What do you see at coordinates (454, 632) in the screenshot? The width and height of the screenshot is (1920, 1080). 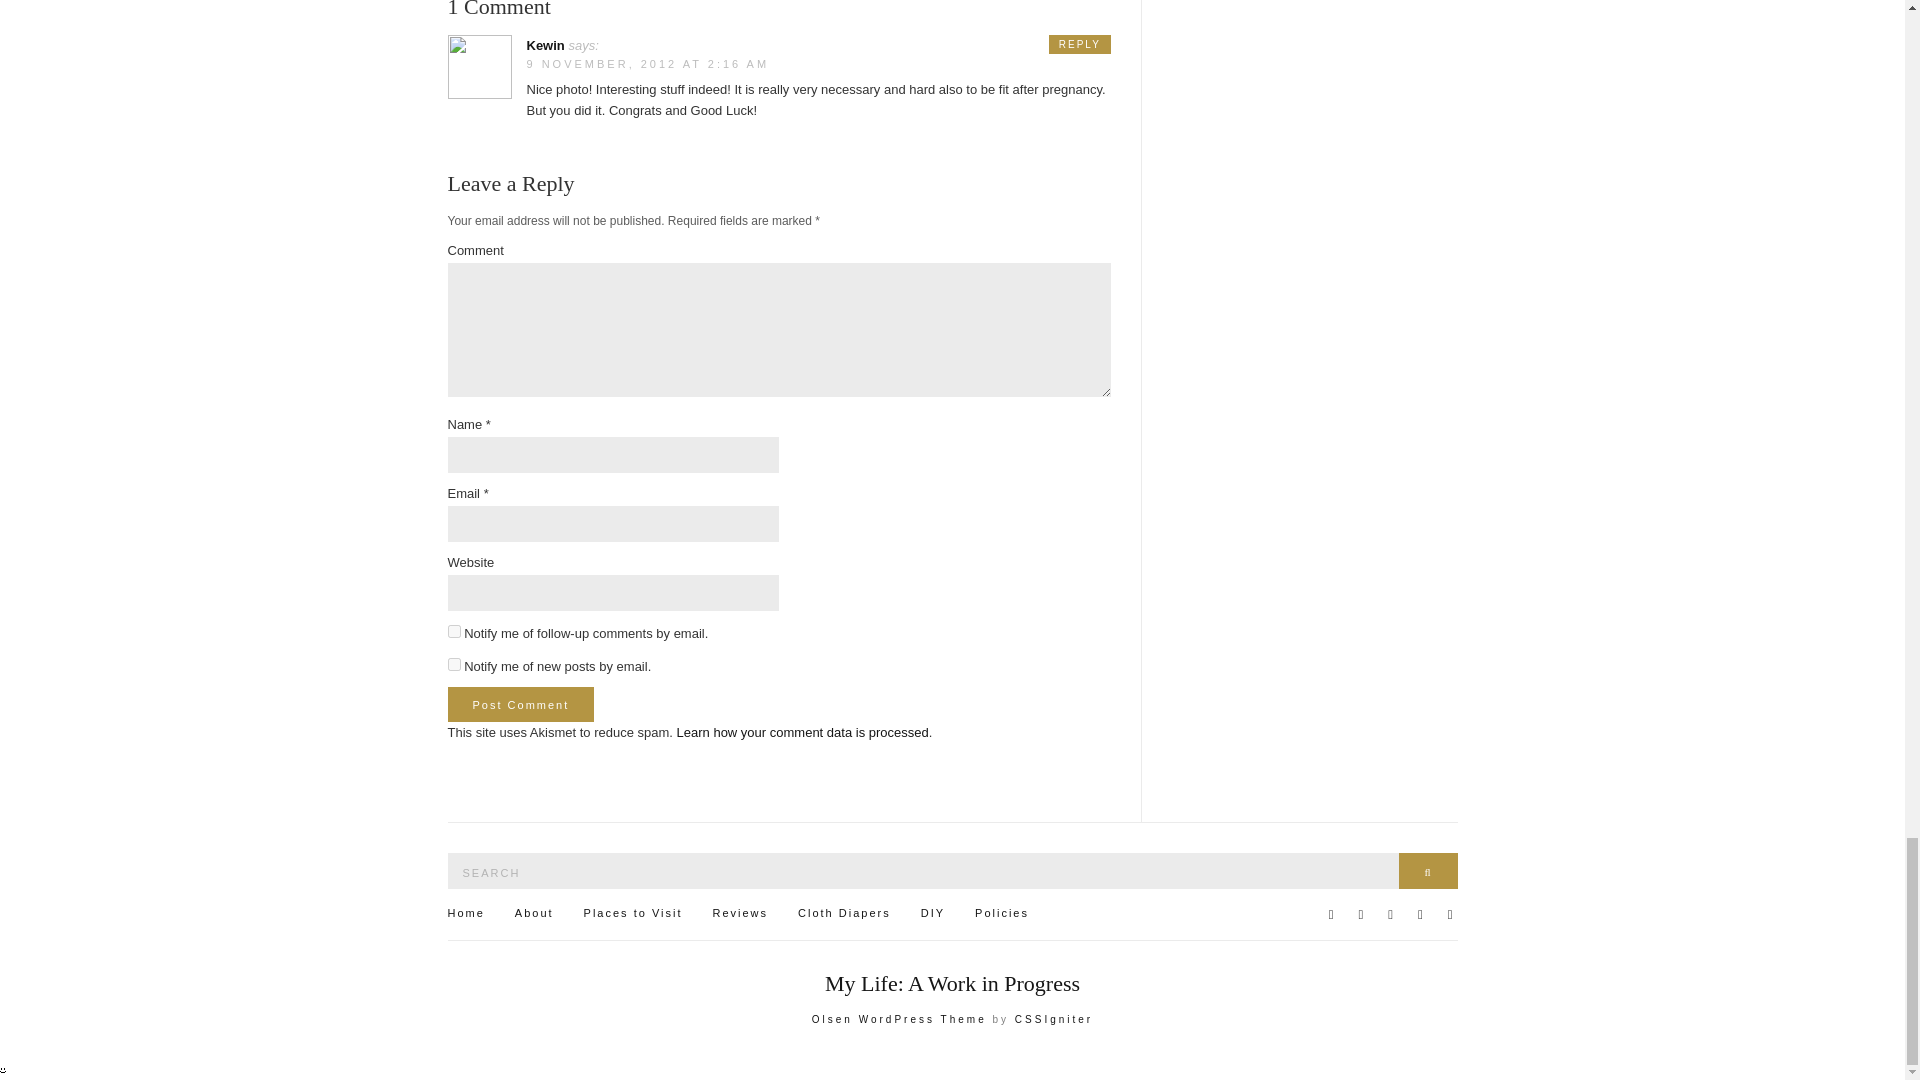 I see `subscribe` at bounding box center [454, 632].